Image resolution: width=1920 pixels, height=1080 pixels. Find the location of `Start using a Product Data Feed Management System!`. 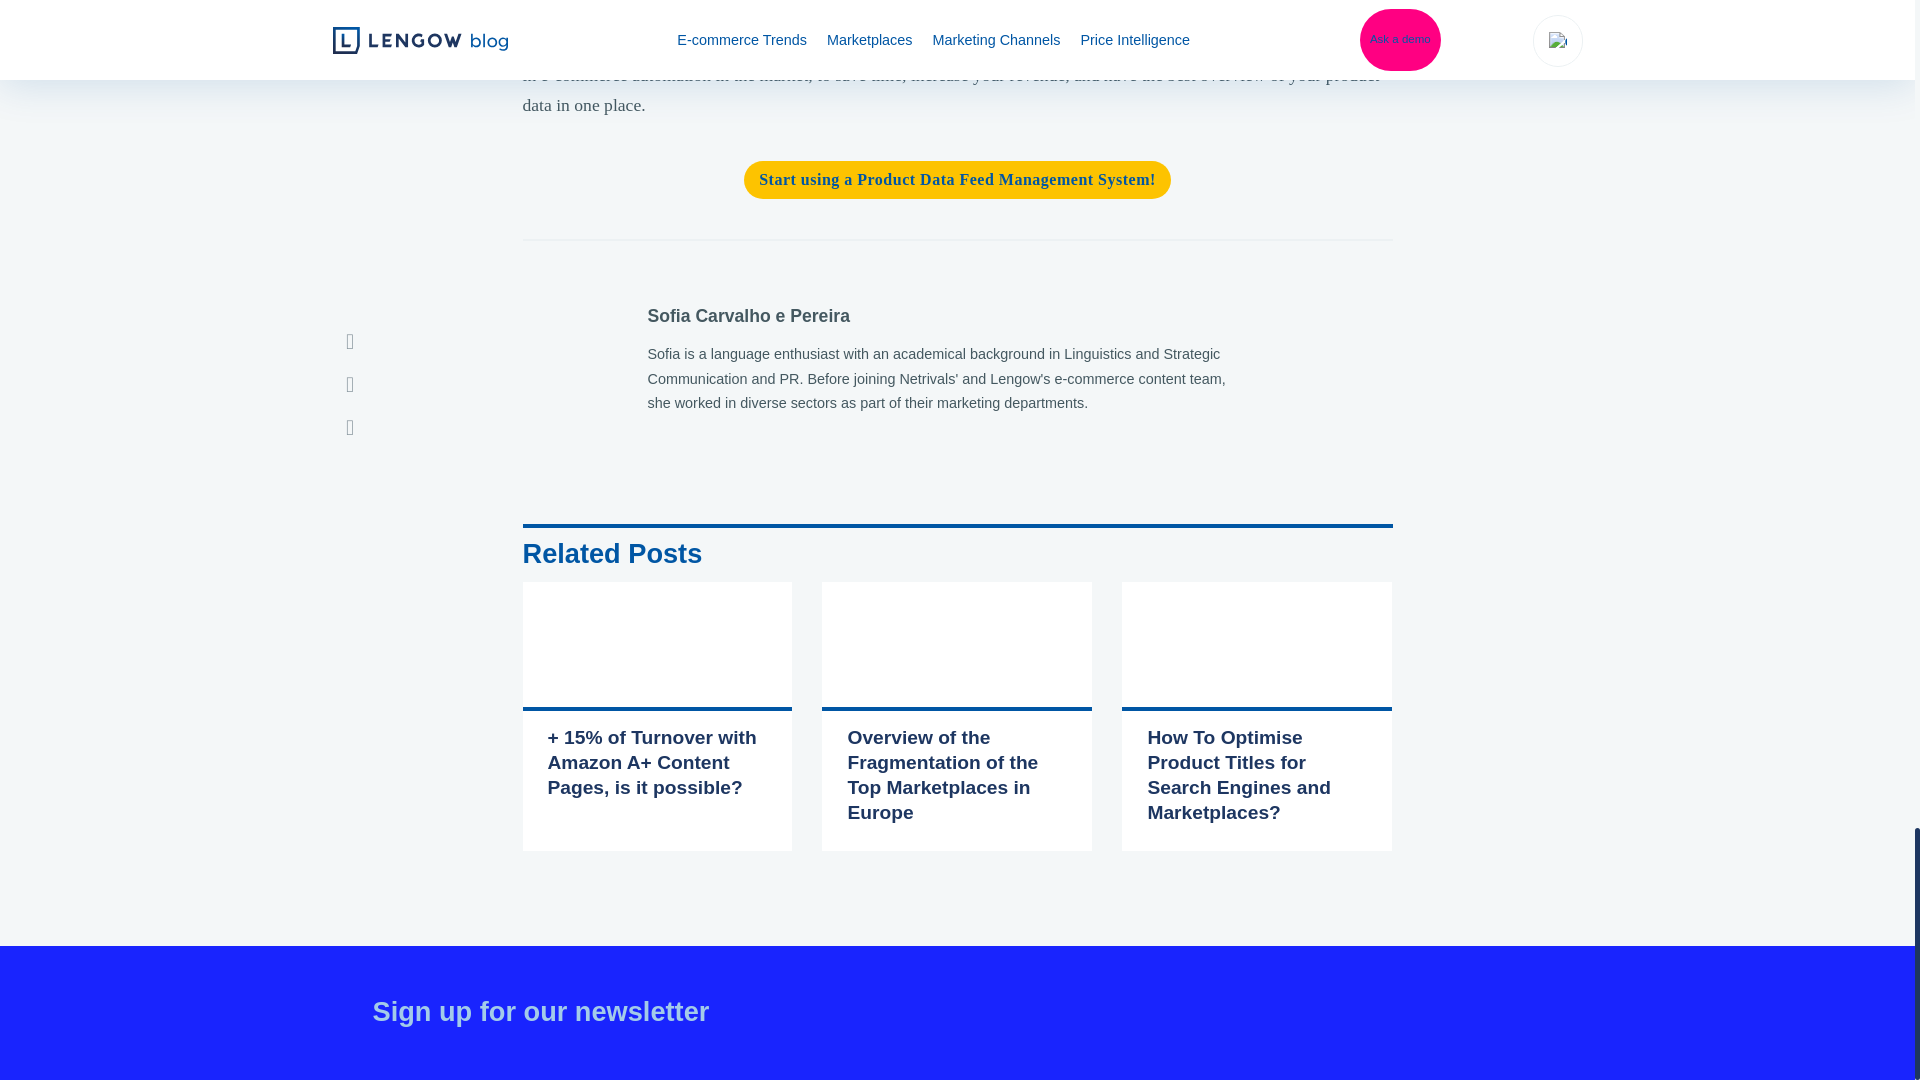

Start using a Product Data Feed Management System! is located at coordinates (958, 179).